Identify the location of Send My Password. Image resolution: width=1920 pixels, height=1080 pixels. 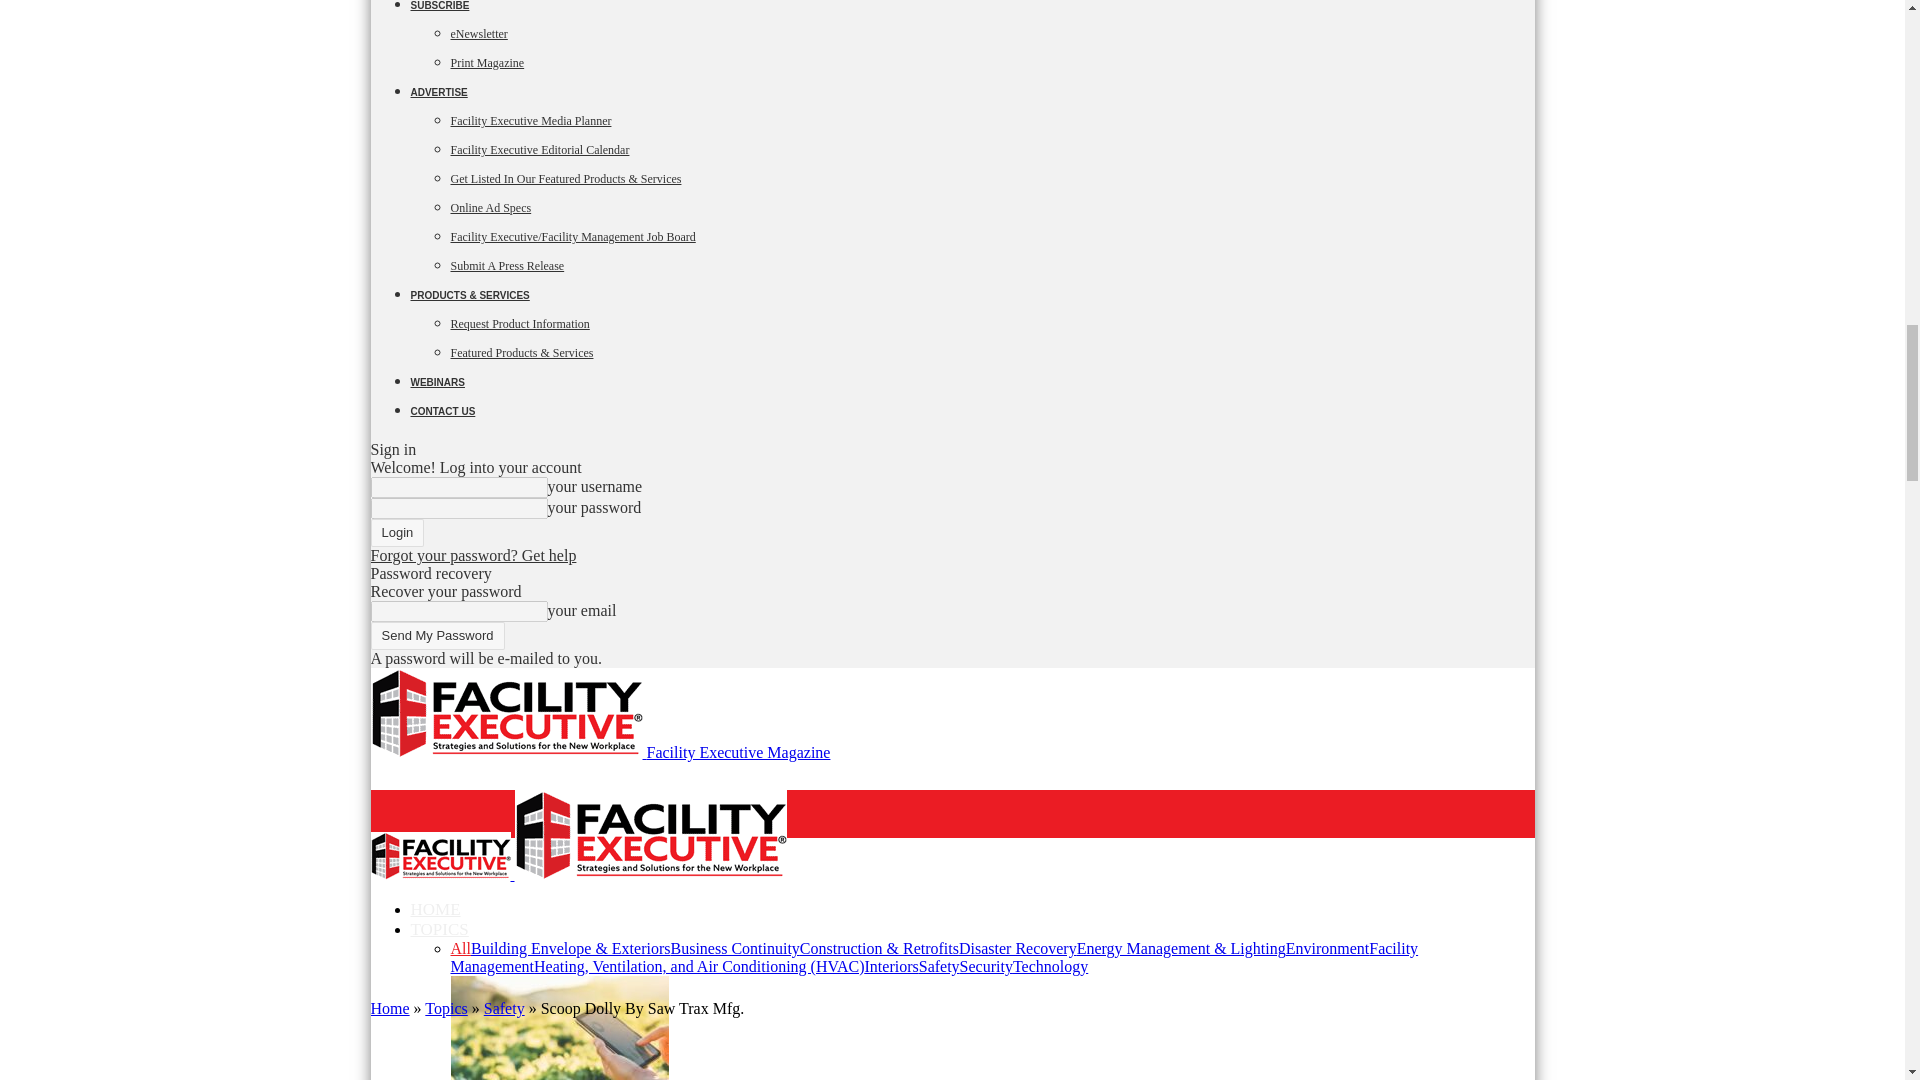
(436, 636).